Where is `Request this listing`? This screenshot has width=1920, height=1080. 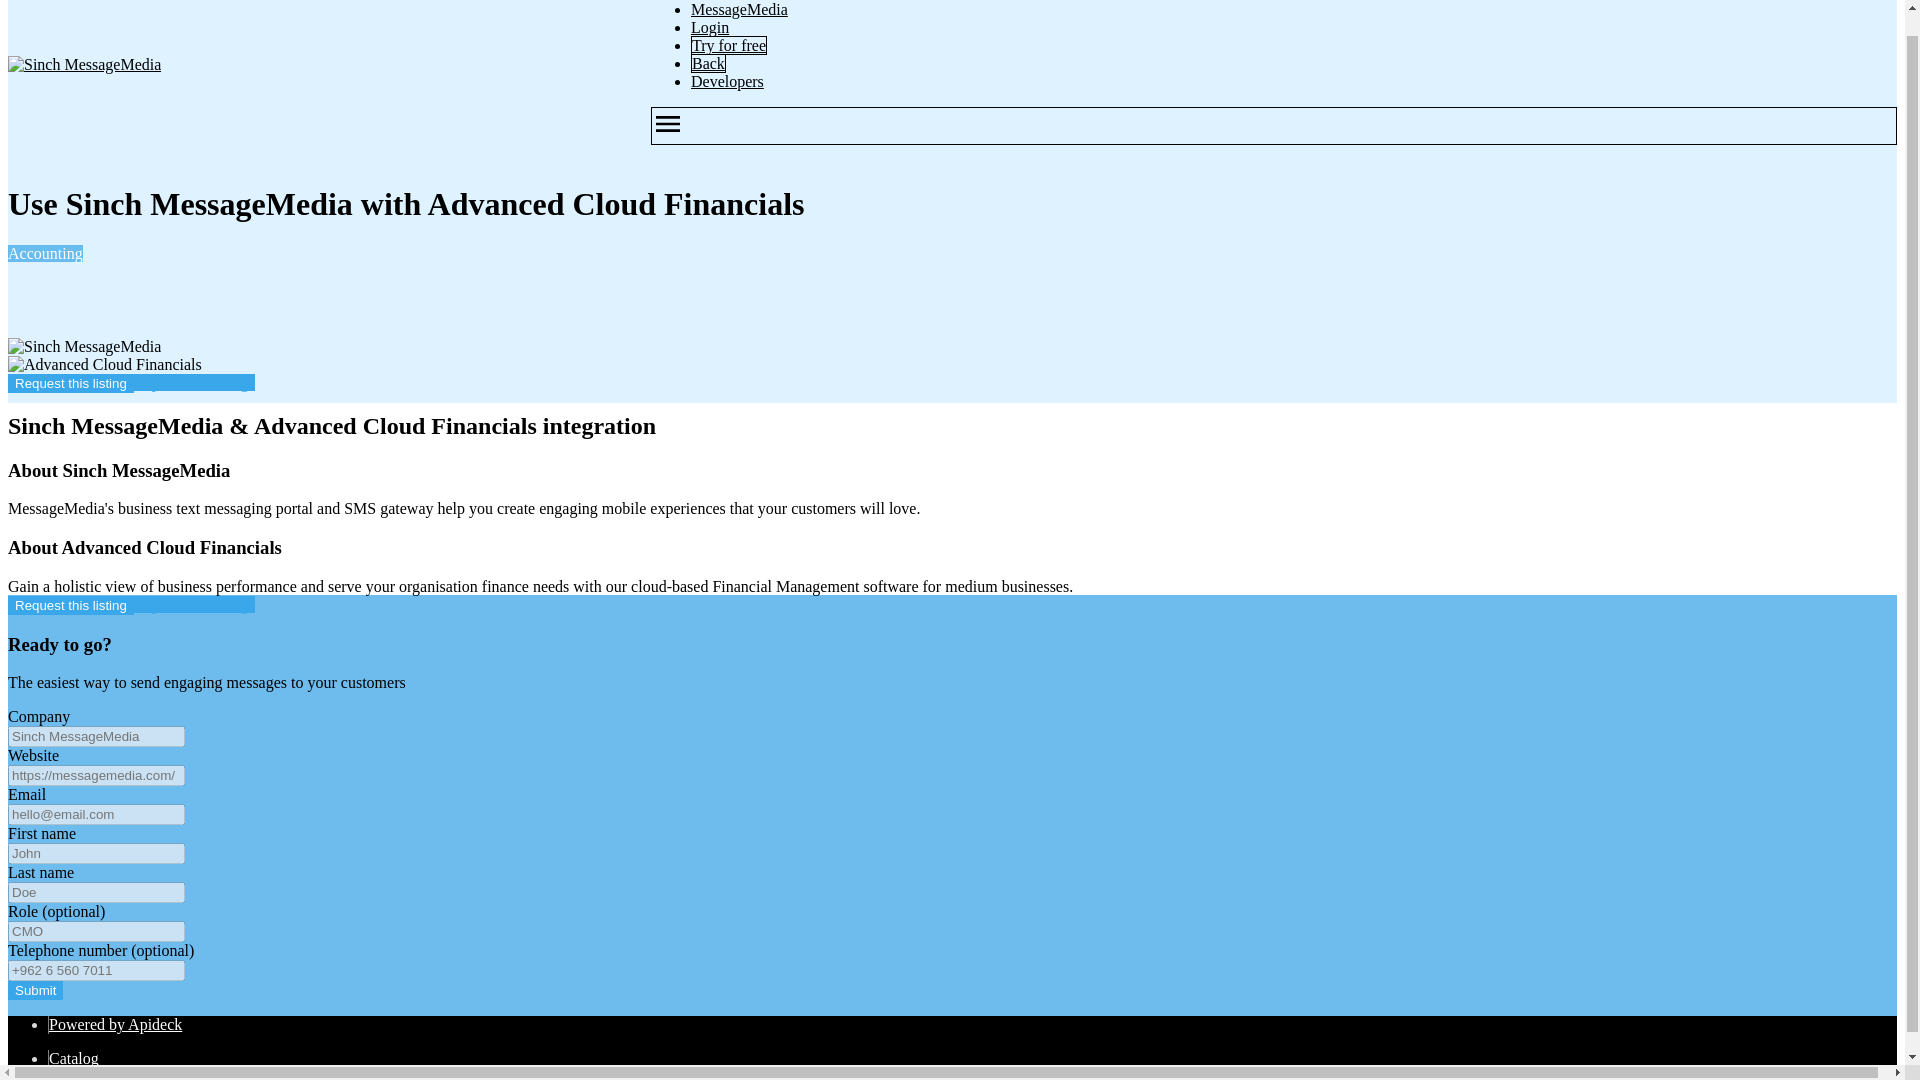 Request this listing is located at coordinates (70, 383).